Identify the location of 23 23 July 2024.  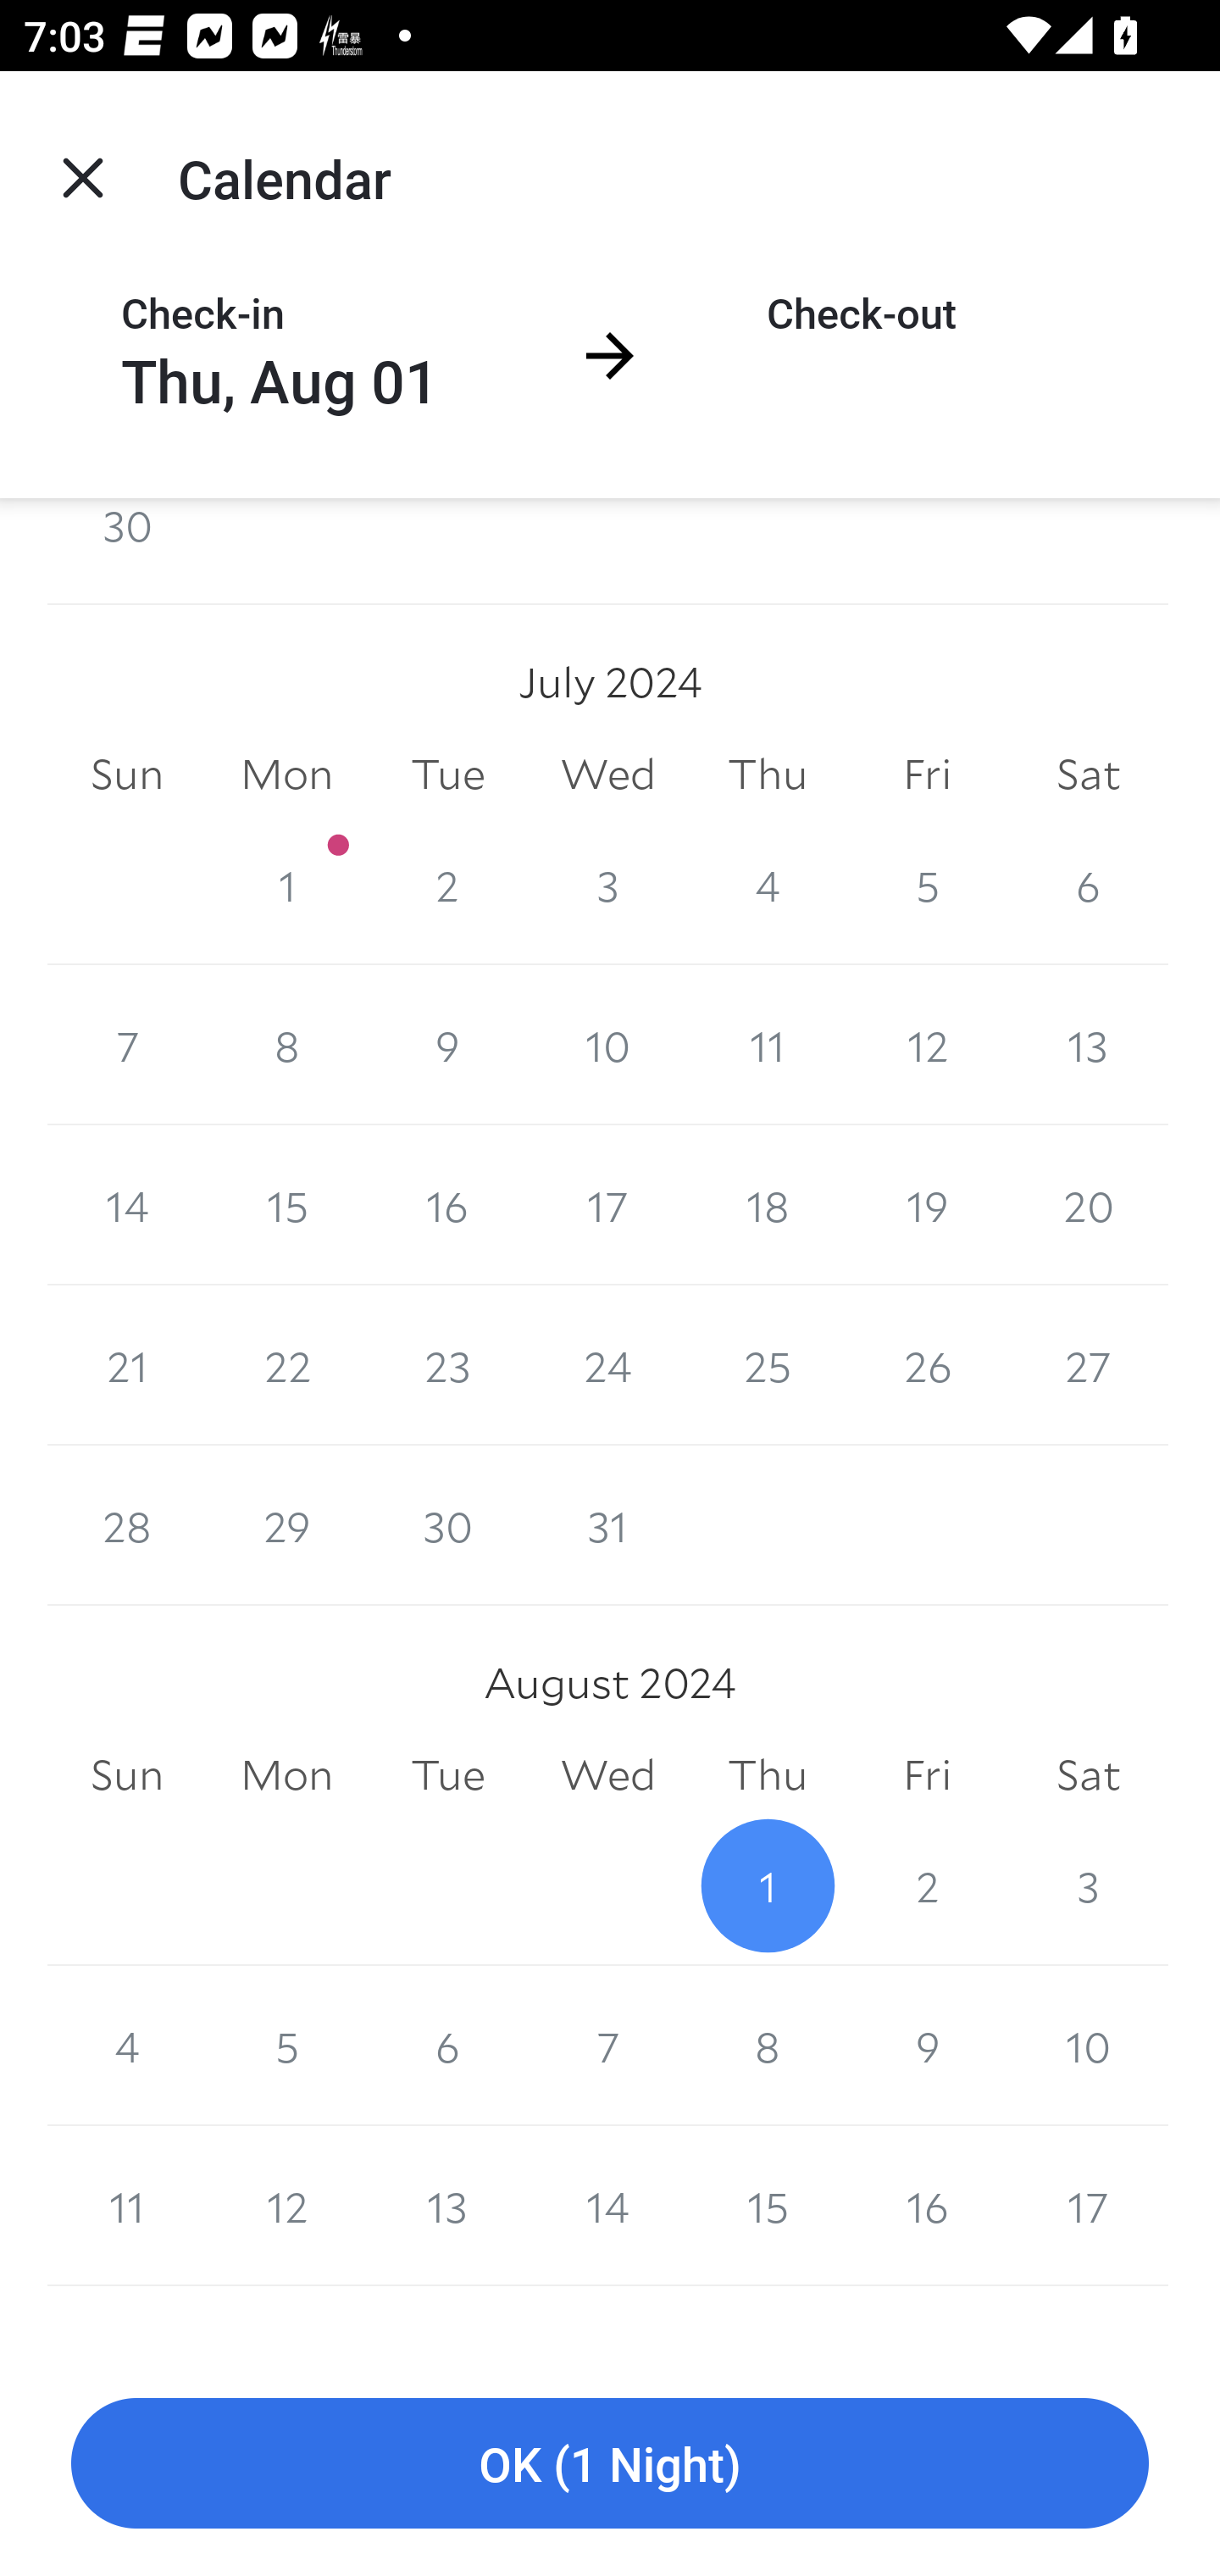
(447, 1364).